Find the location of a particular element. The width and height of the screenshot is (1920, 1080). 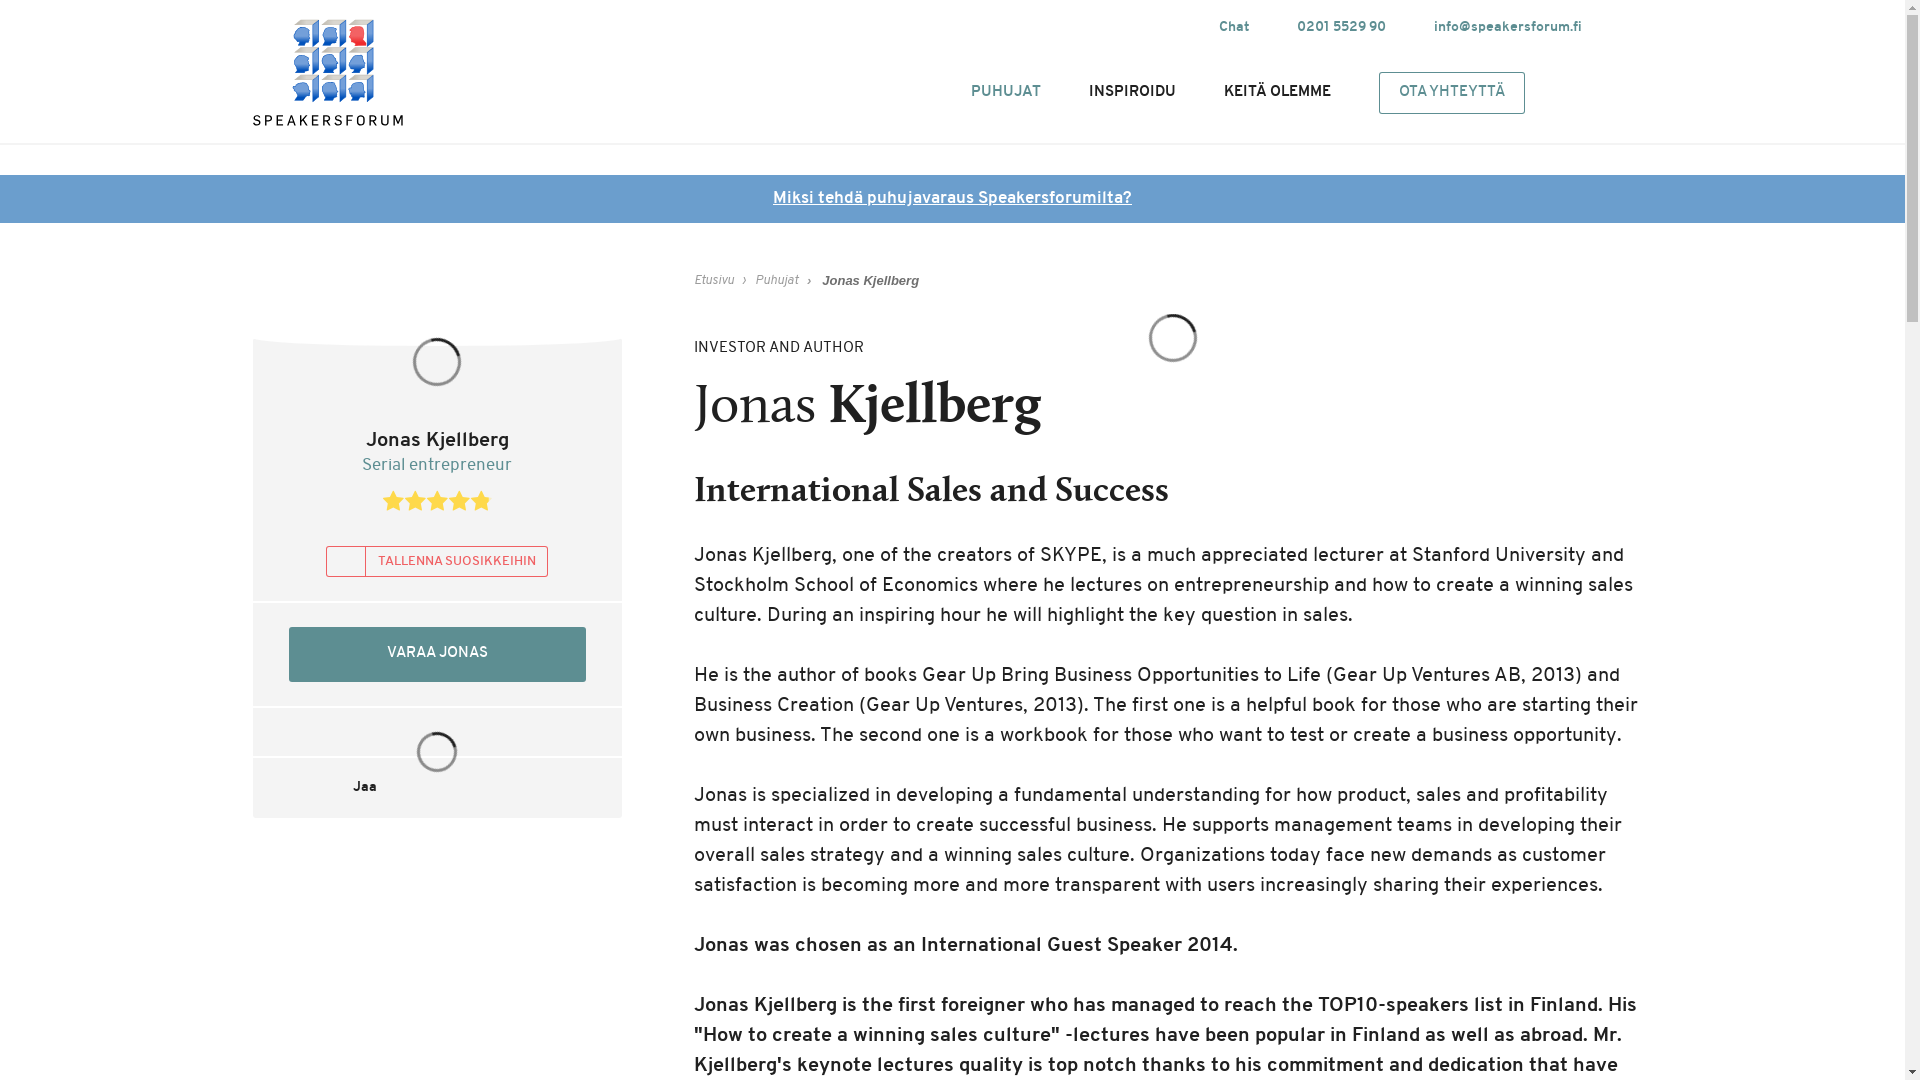

Chat is located at coordinates (1232, 28).